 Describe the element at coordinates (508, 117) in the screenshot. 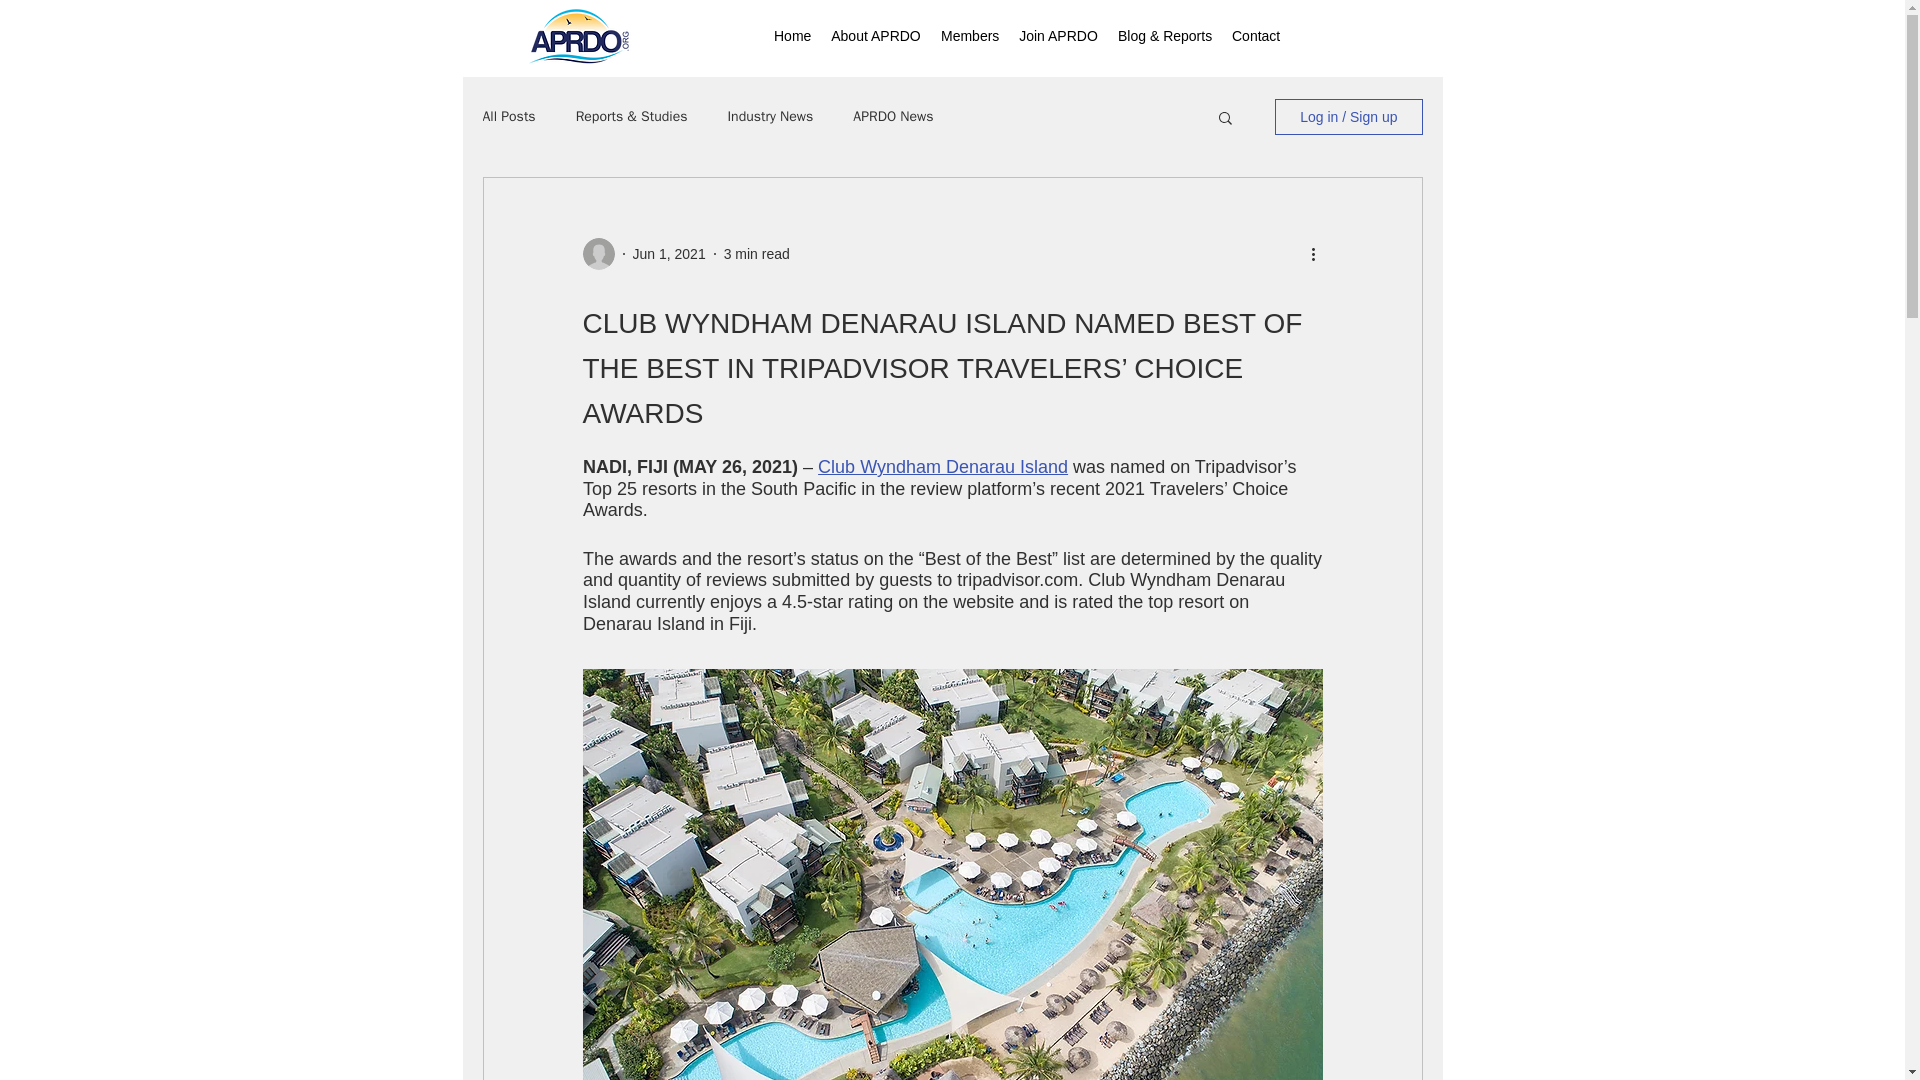

I see `All Posts` at that location.